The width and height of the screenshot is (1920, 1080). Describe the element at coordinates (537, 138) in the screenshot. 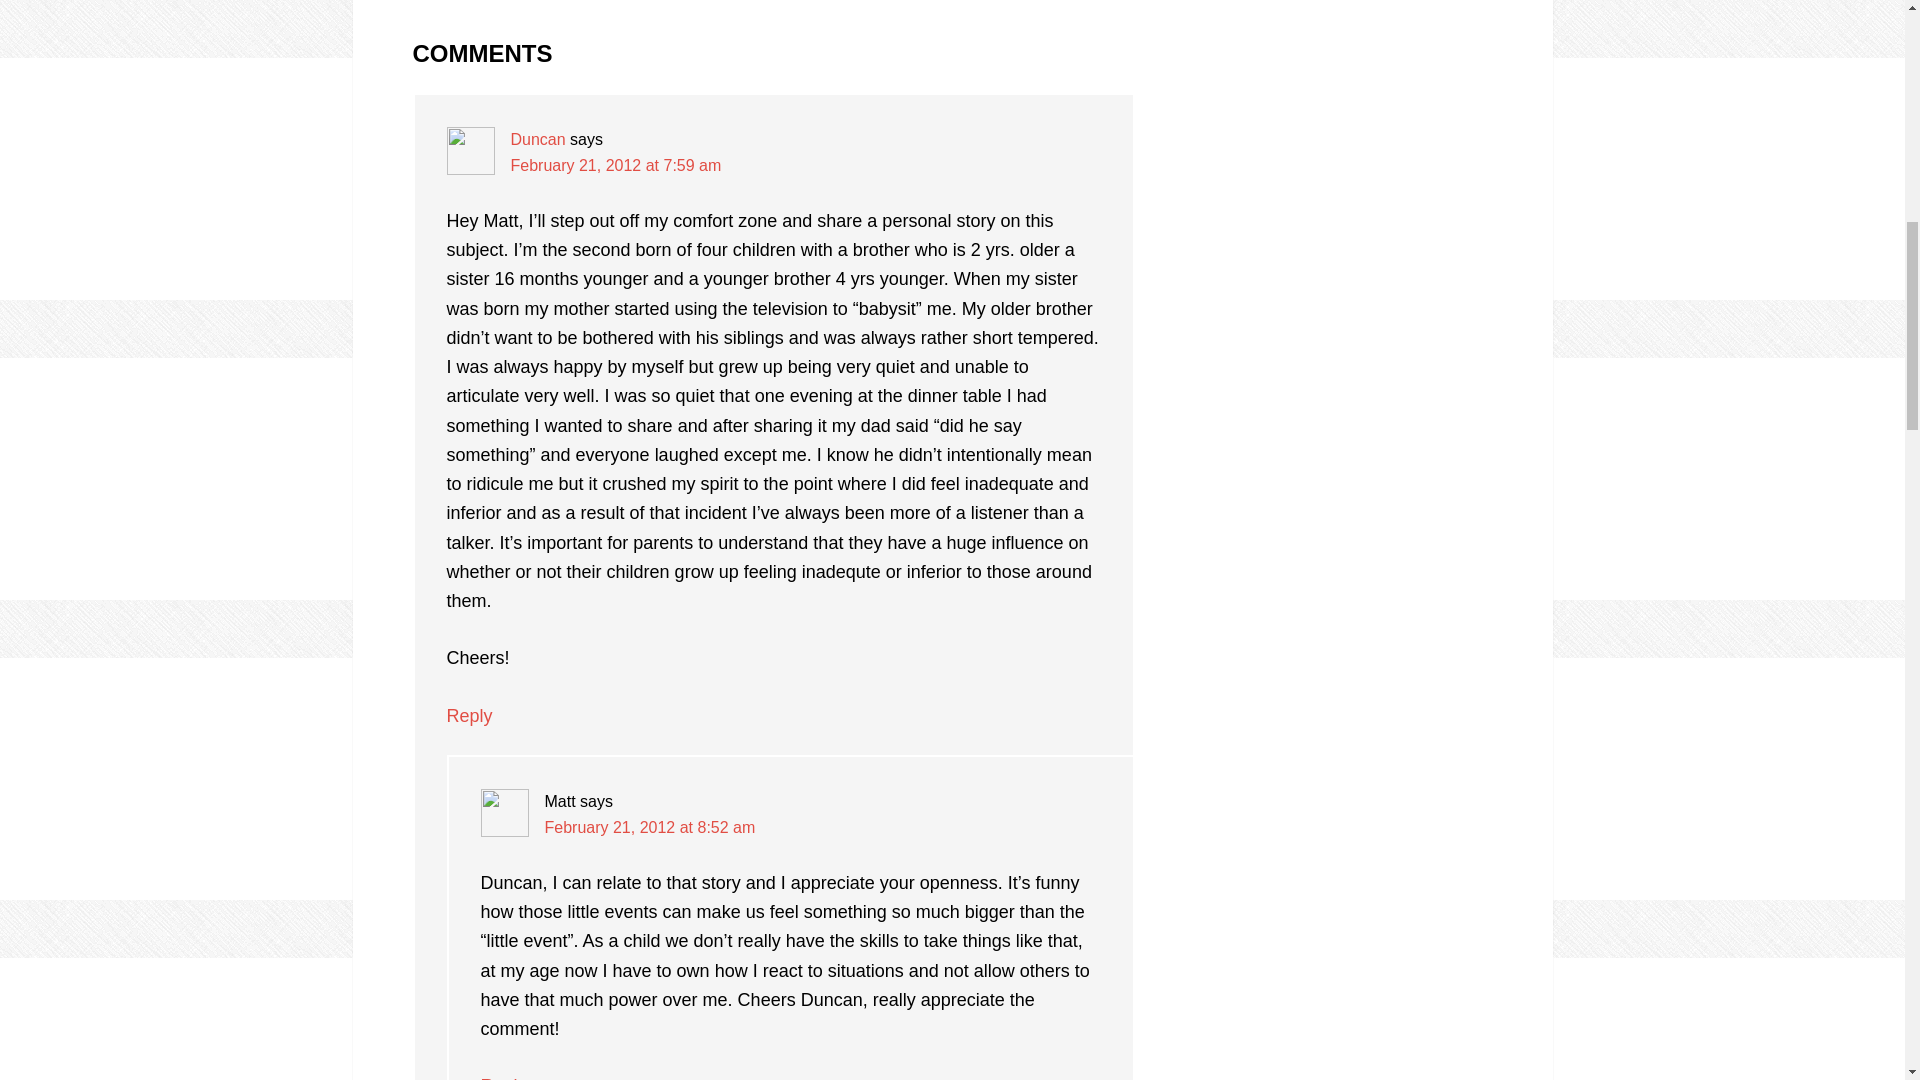

I see `Duncan` at that location.